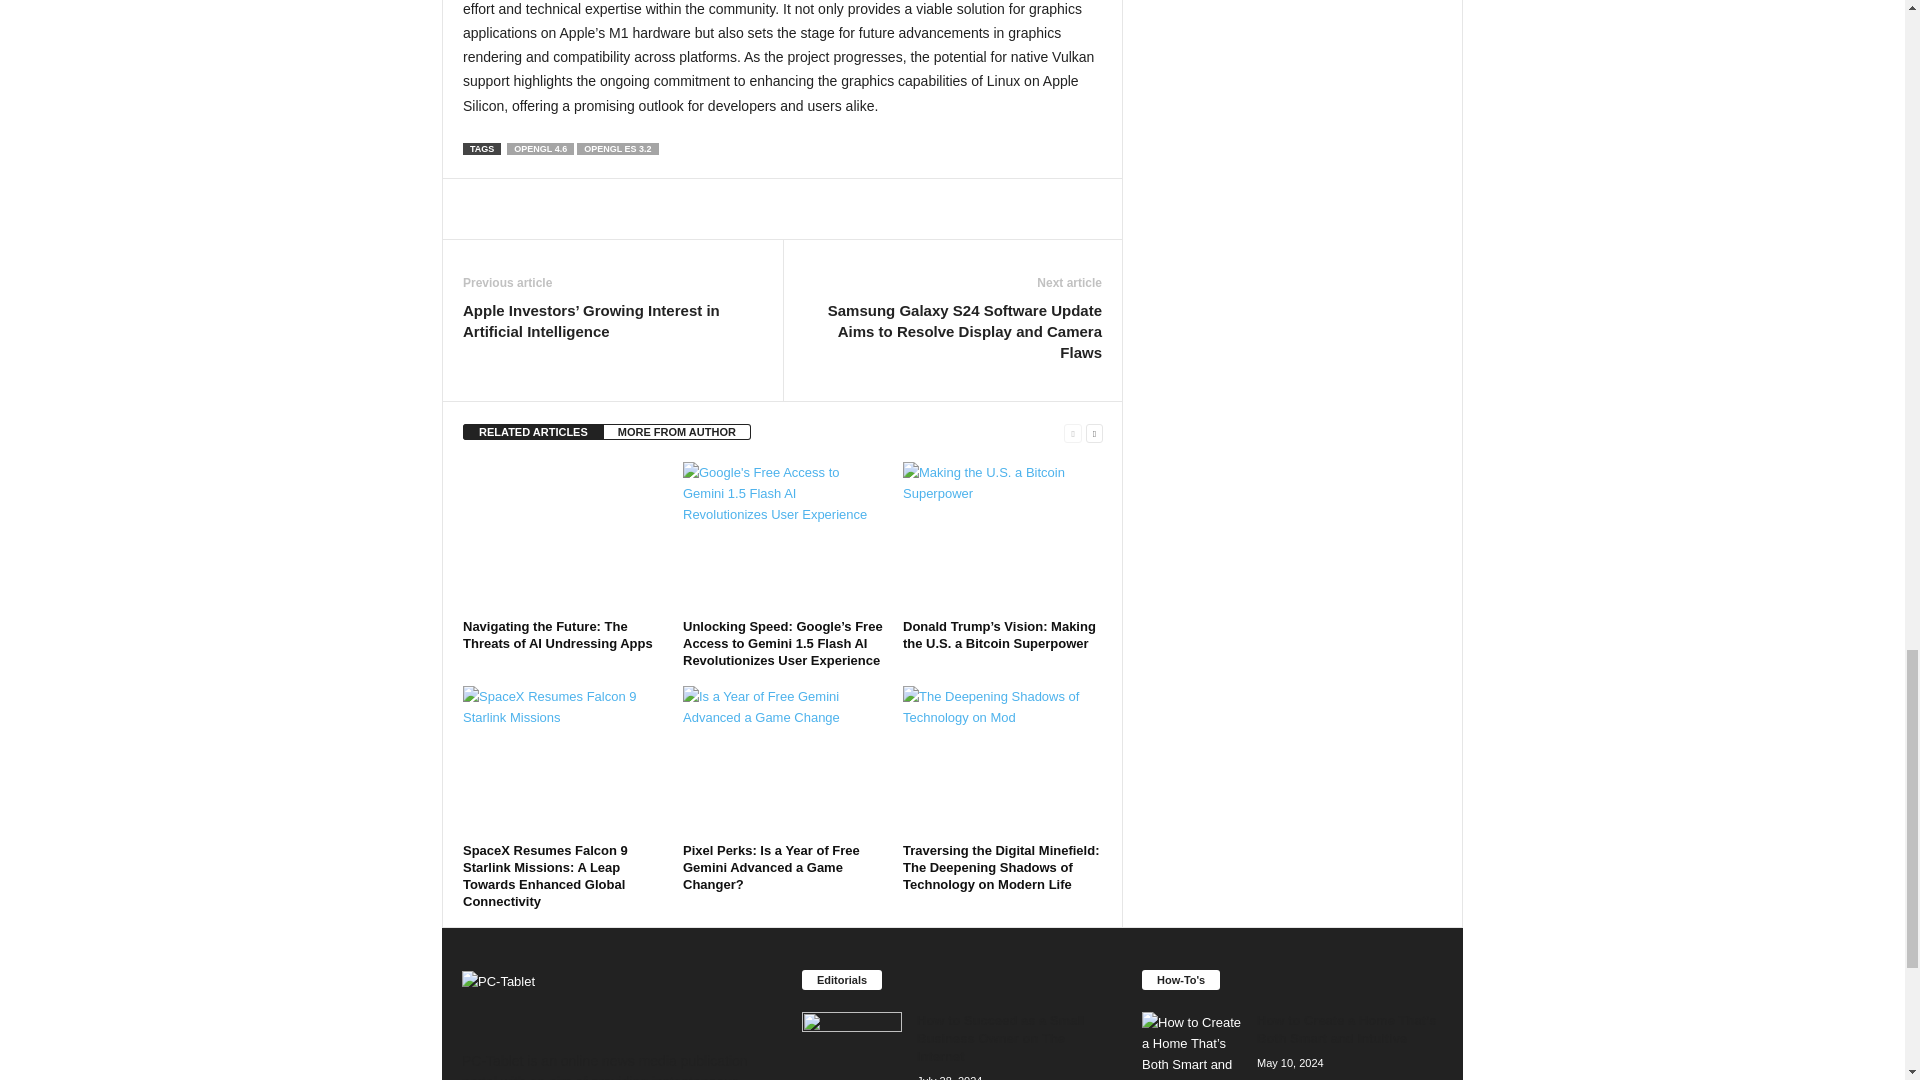 The width and height of the screenshot is (1920, 1080). I want to click on OPENGL 4.6, so click(540, 148).